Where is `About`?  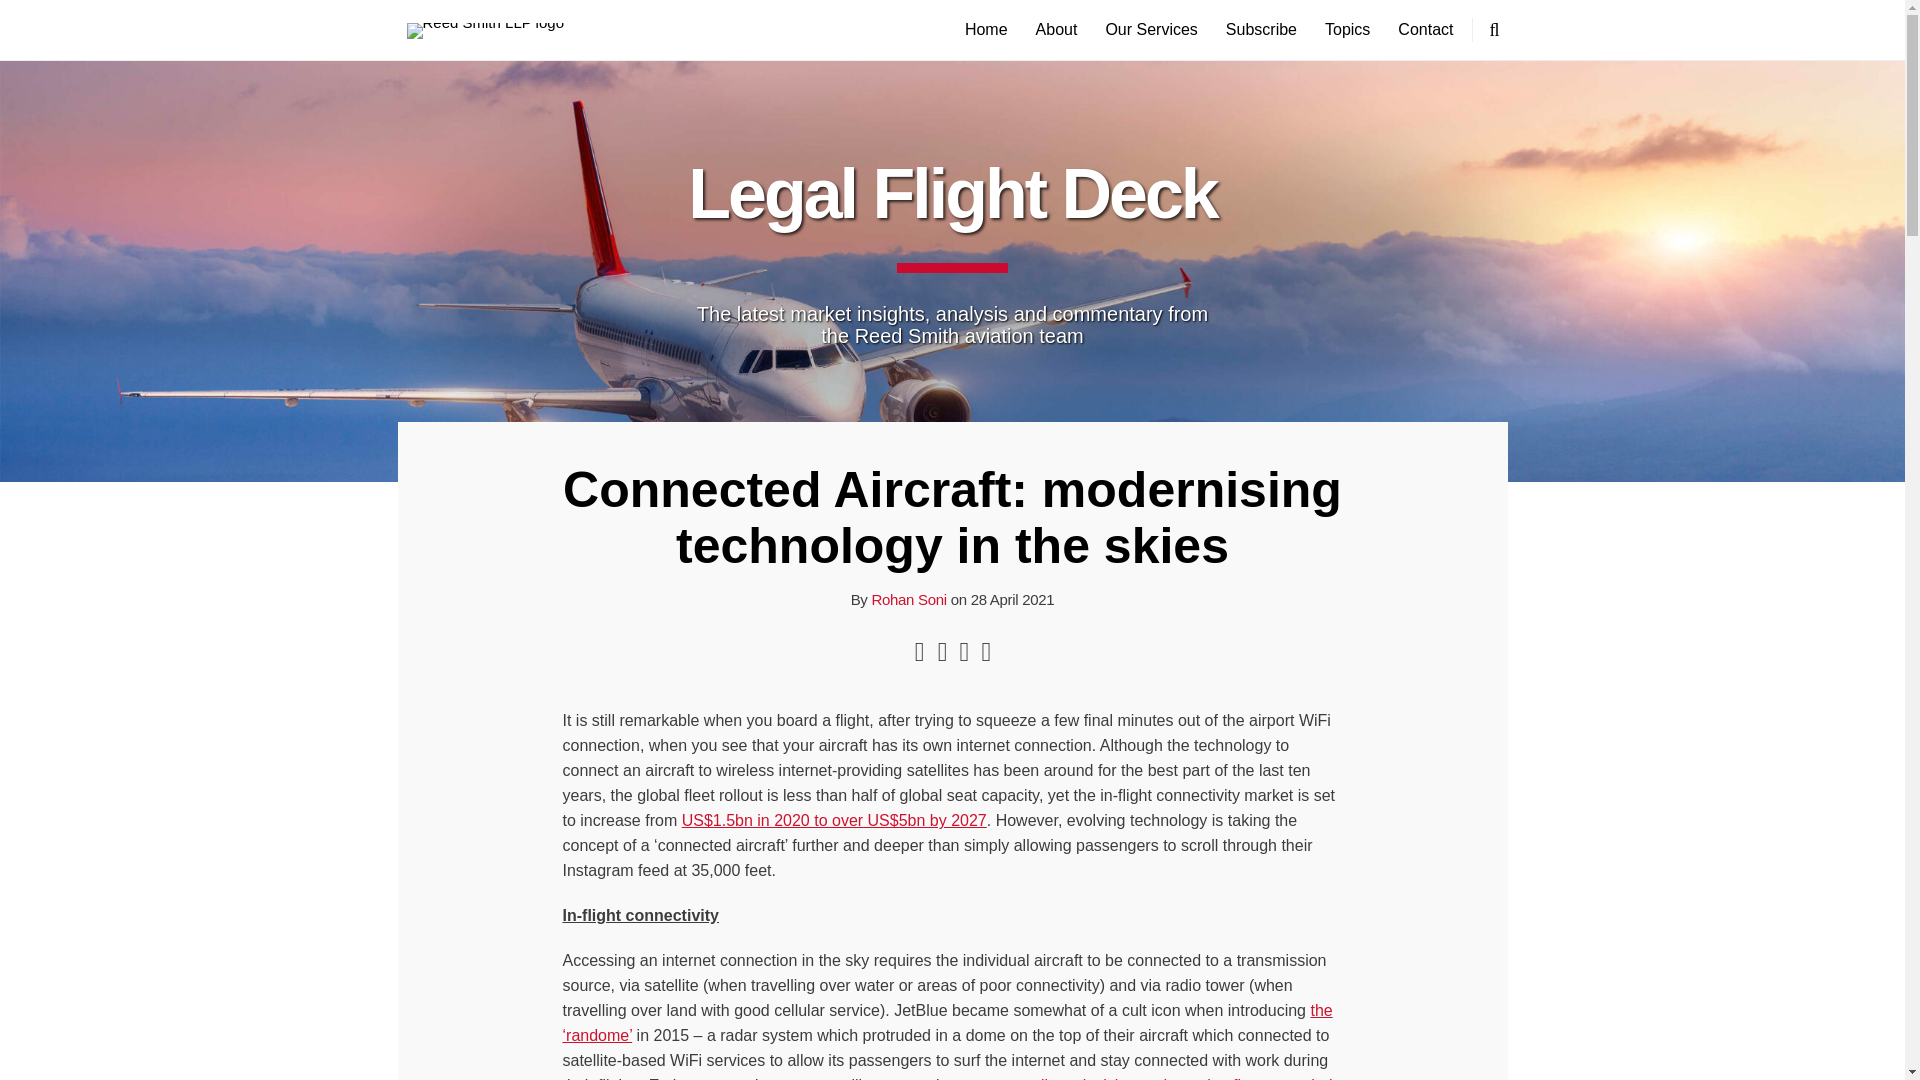
About is located at coordinates (1056, 30).